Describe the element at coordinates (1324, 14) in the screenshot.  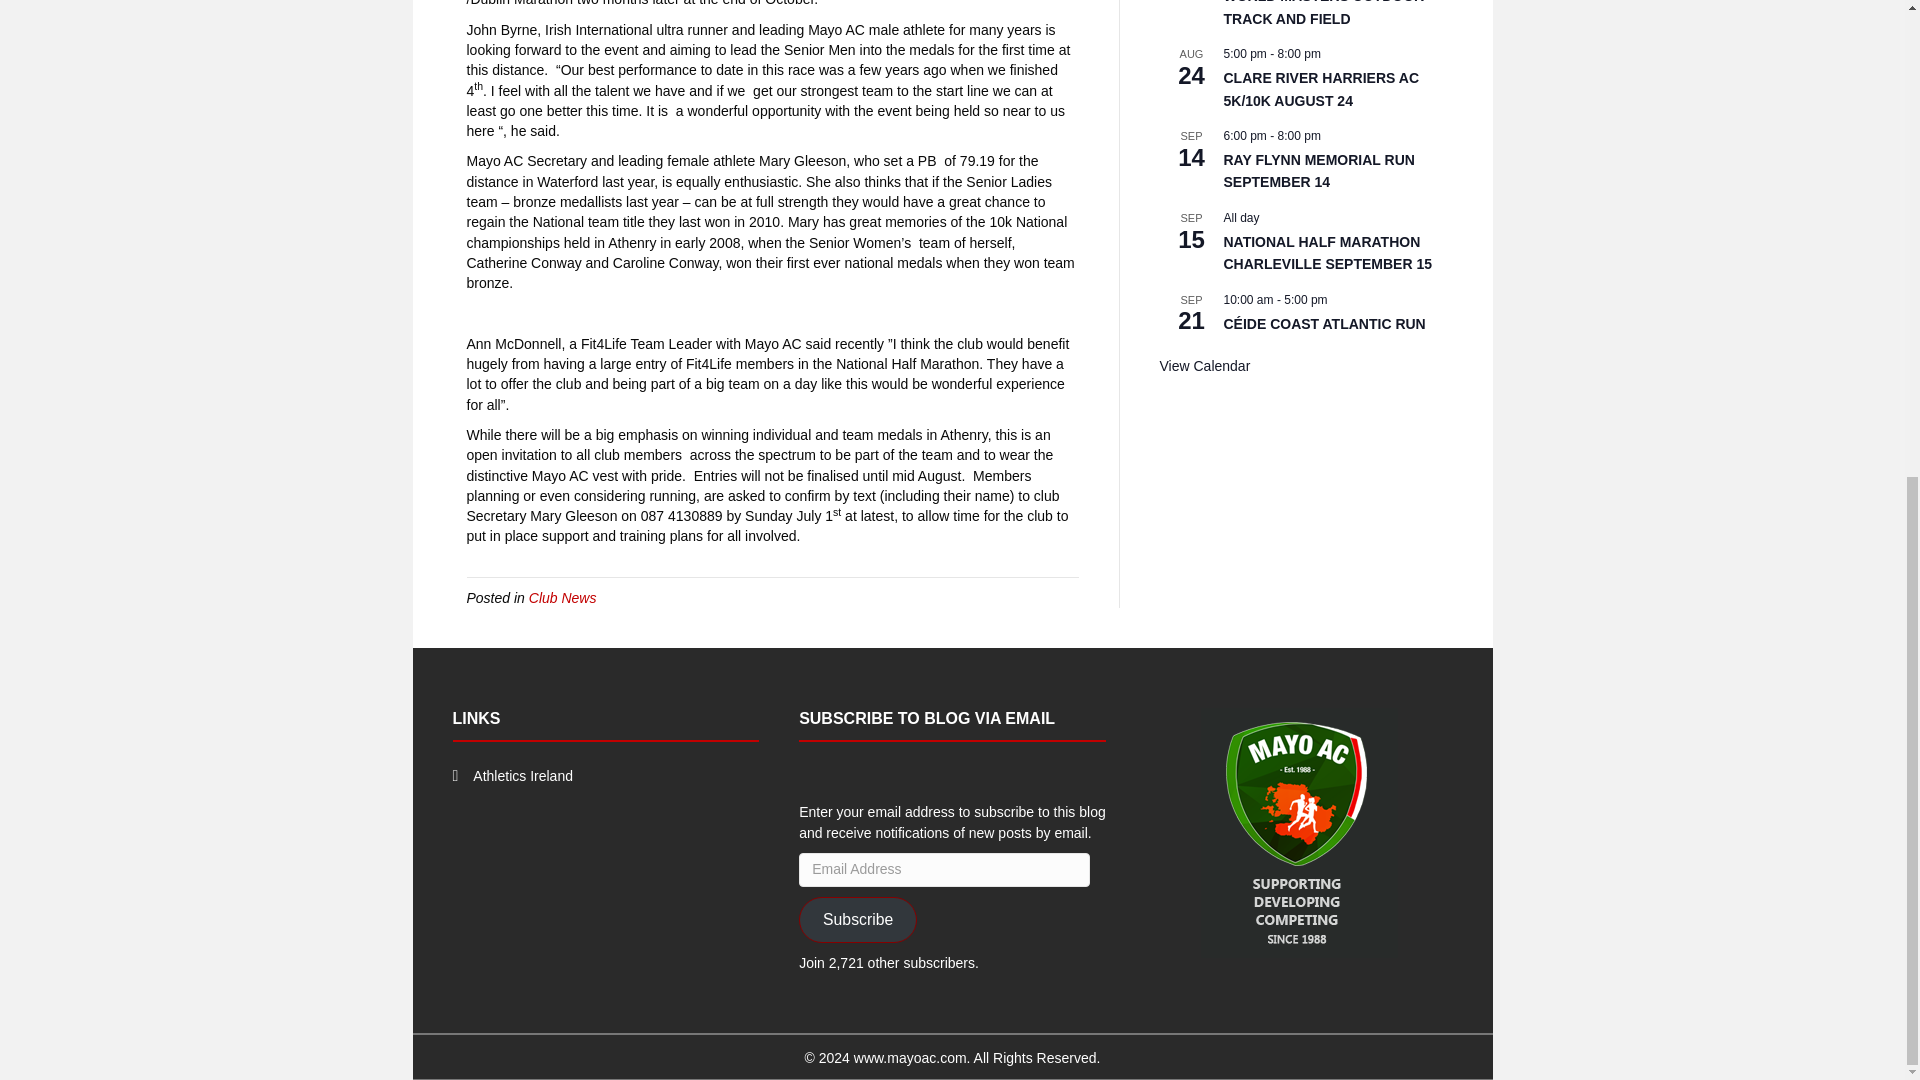
I see `WORLD MASTERS OUTDOOR TRACK AND FIELD` at that location.